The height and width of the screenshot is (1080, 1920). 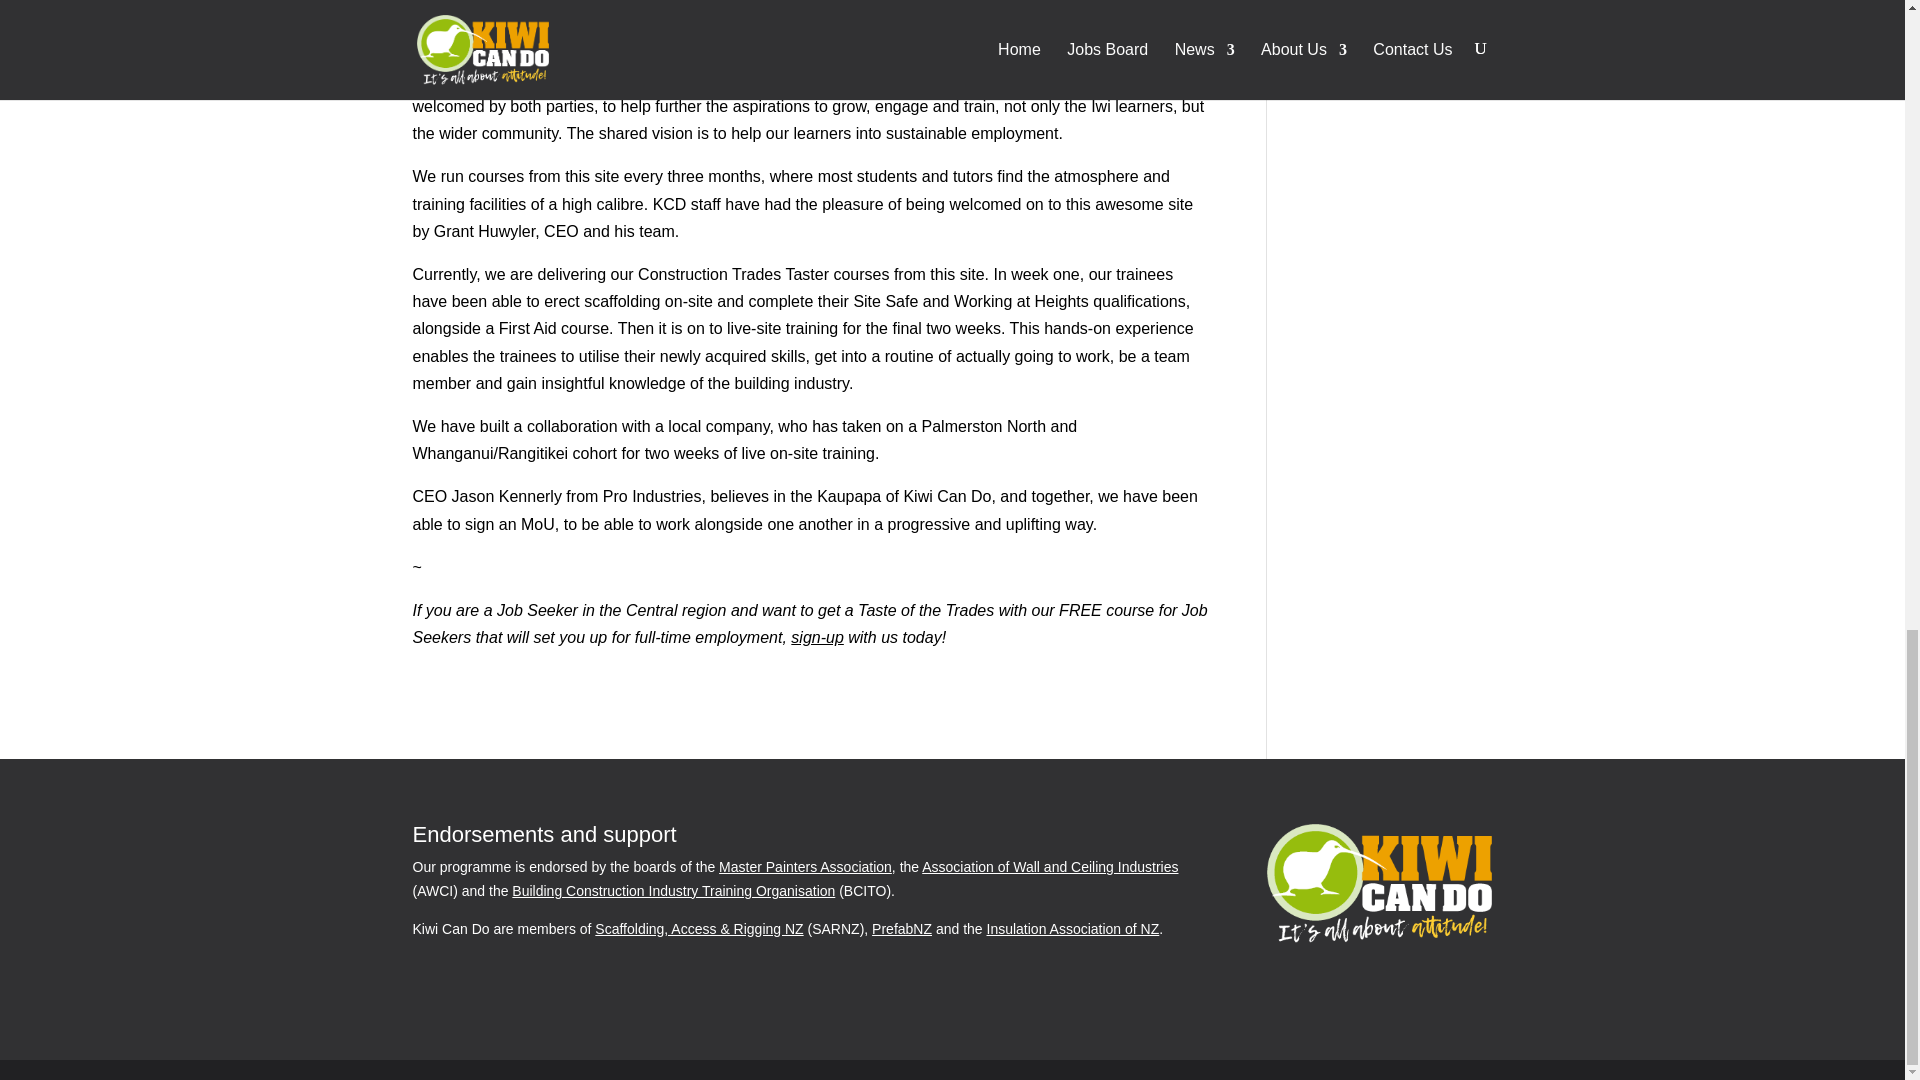 I want to click on sign-up, so click(x=816, y=636).